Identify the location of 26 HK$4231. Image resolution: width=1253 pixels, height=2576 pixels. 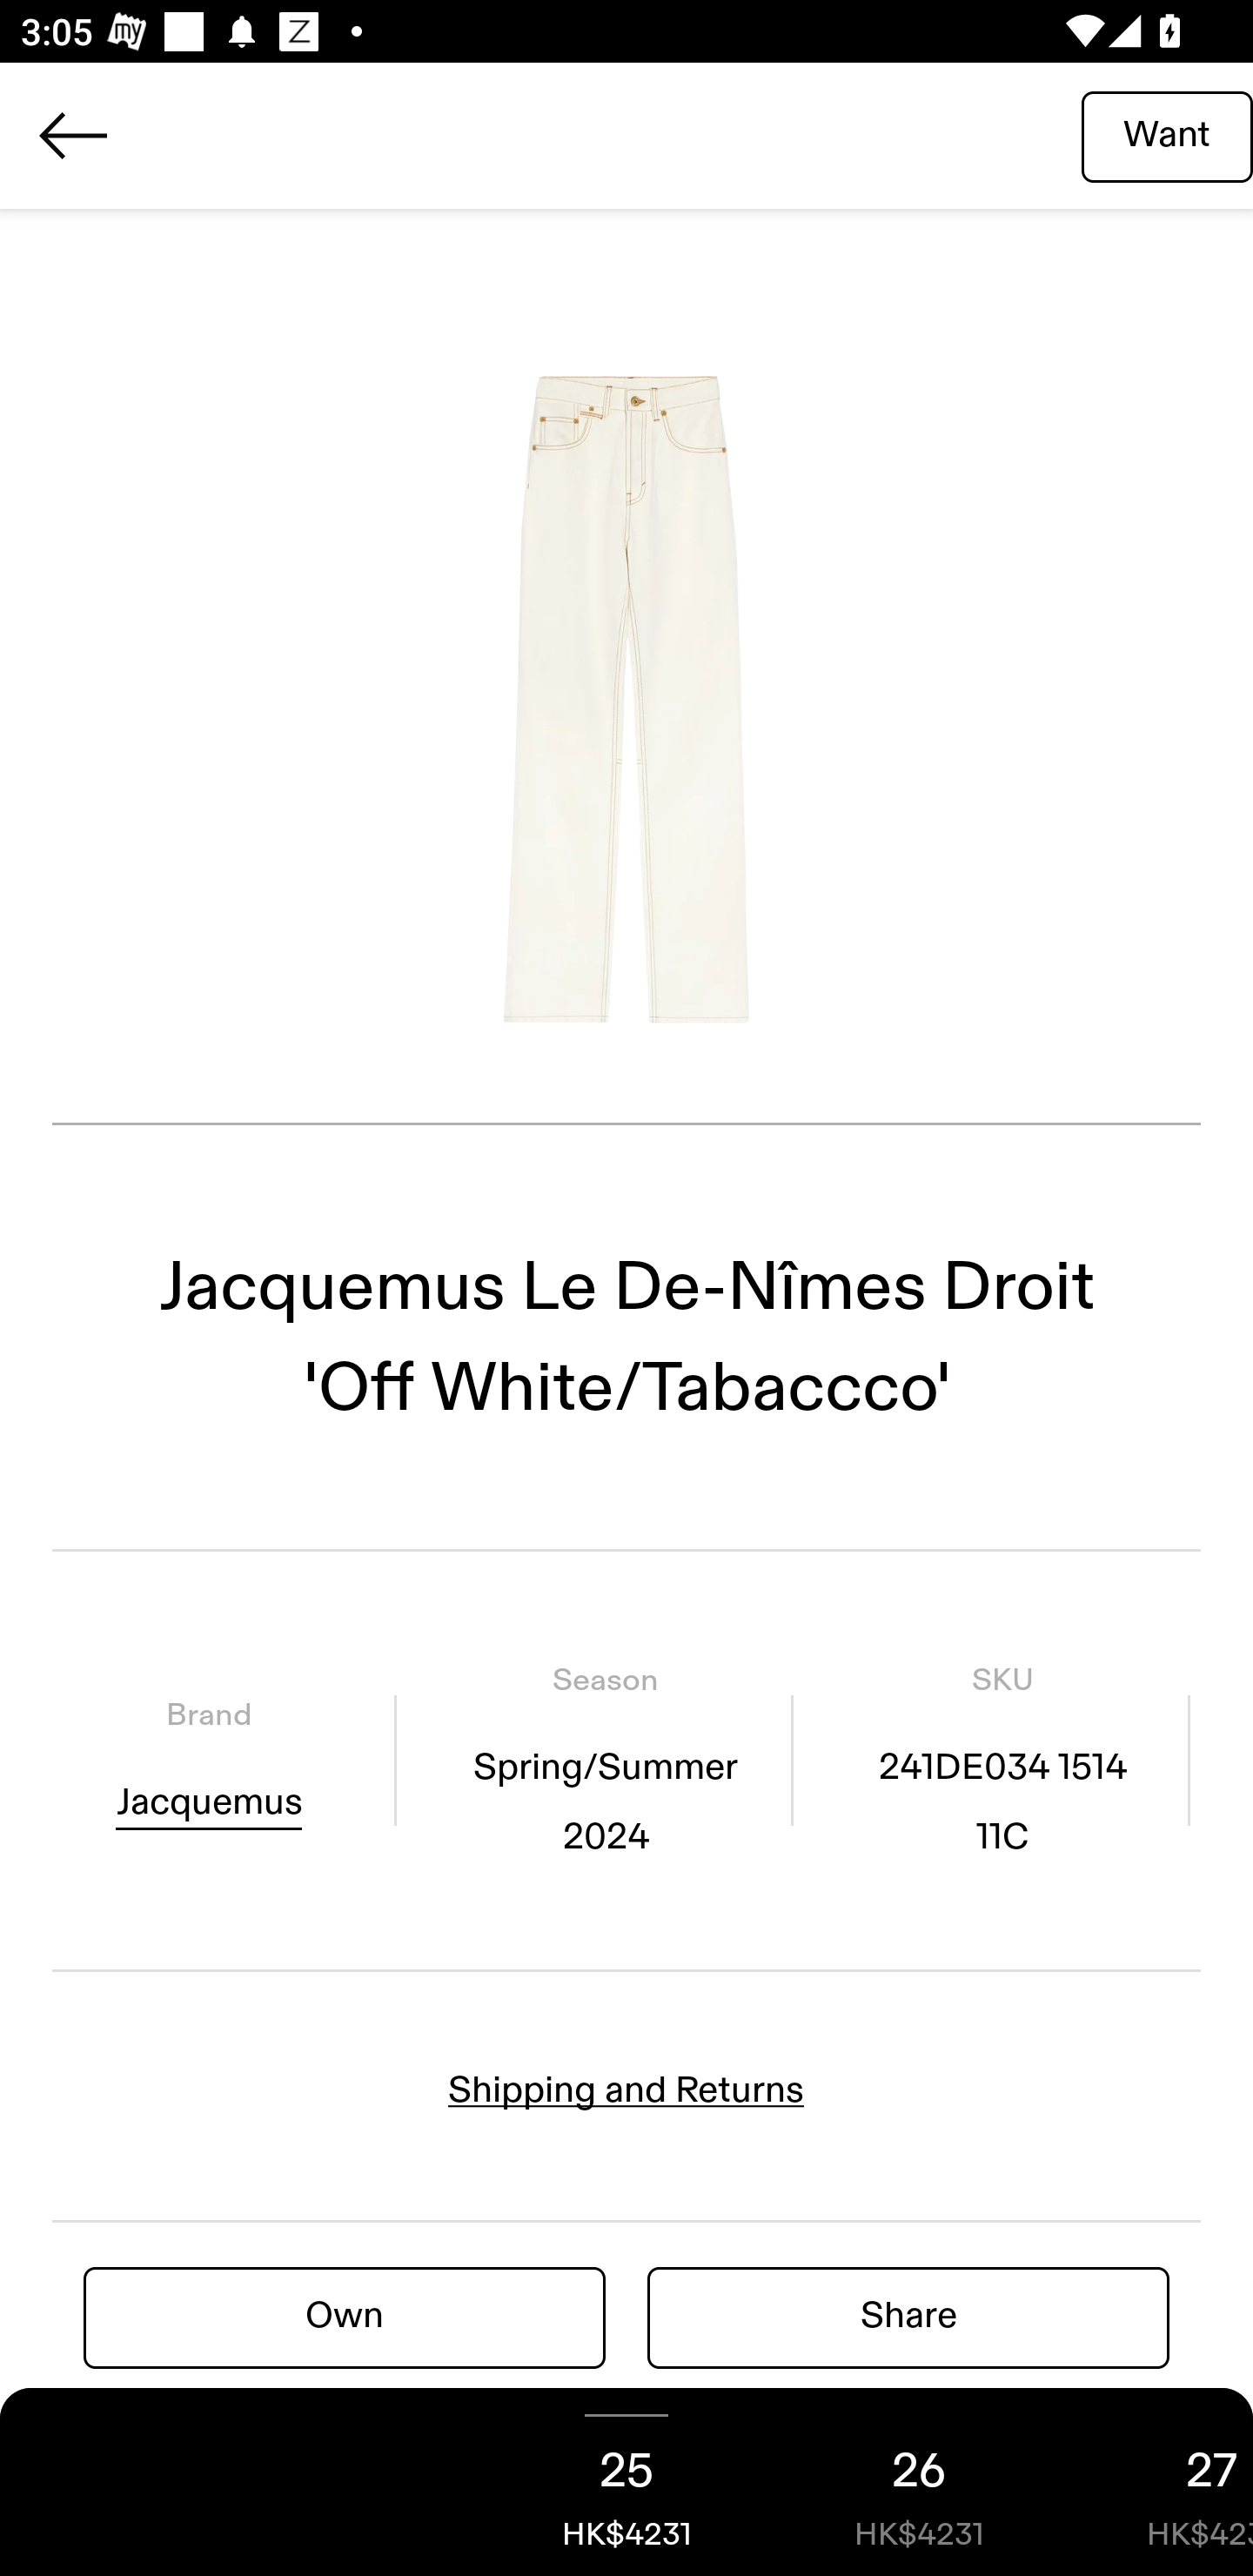
(919, 2482).